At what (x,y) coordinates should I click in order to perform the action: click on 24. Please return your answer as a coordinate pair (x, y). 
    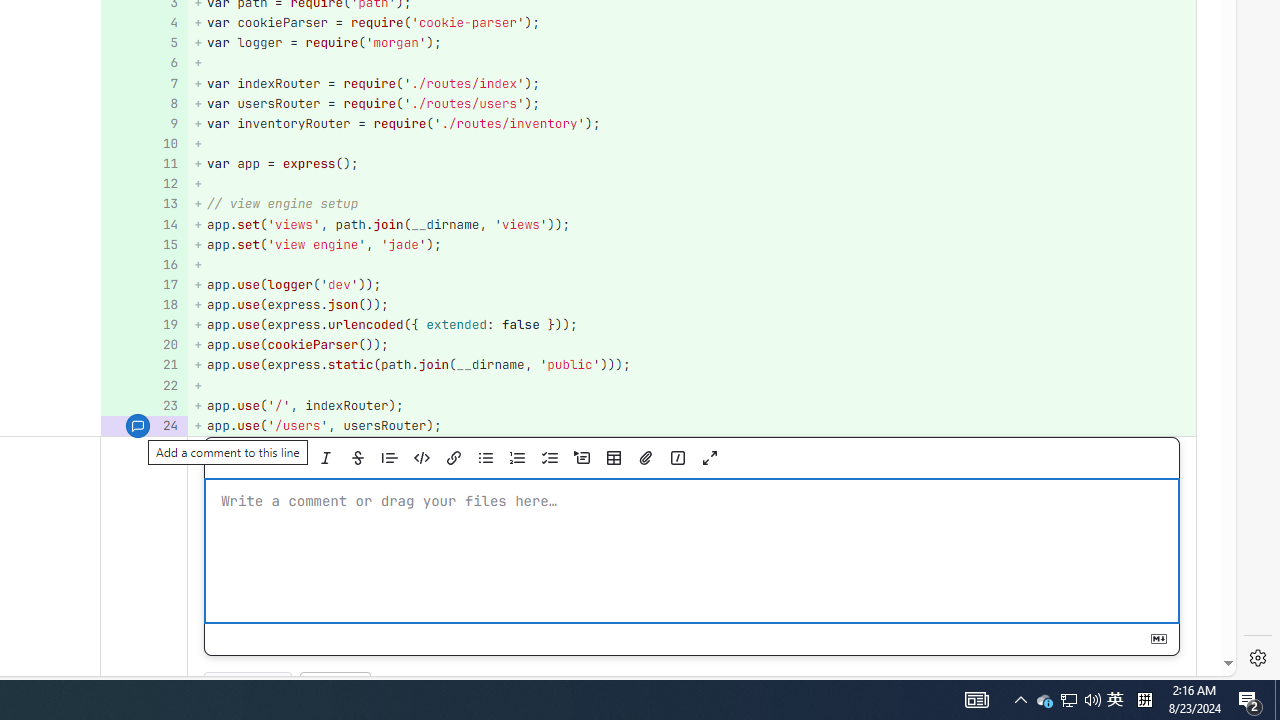
    Looking at the image, I should click on (142, 426).